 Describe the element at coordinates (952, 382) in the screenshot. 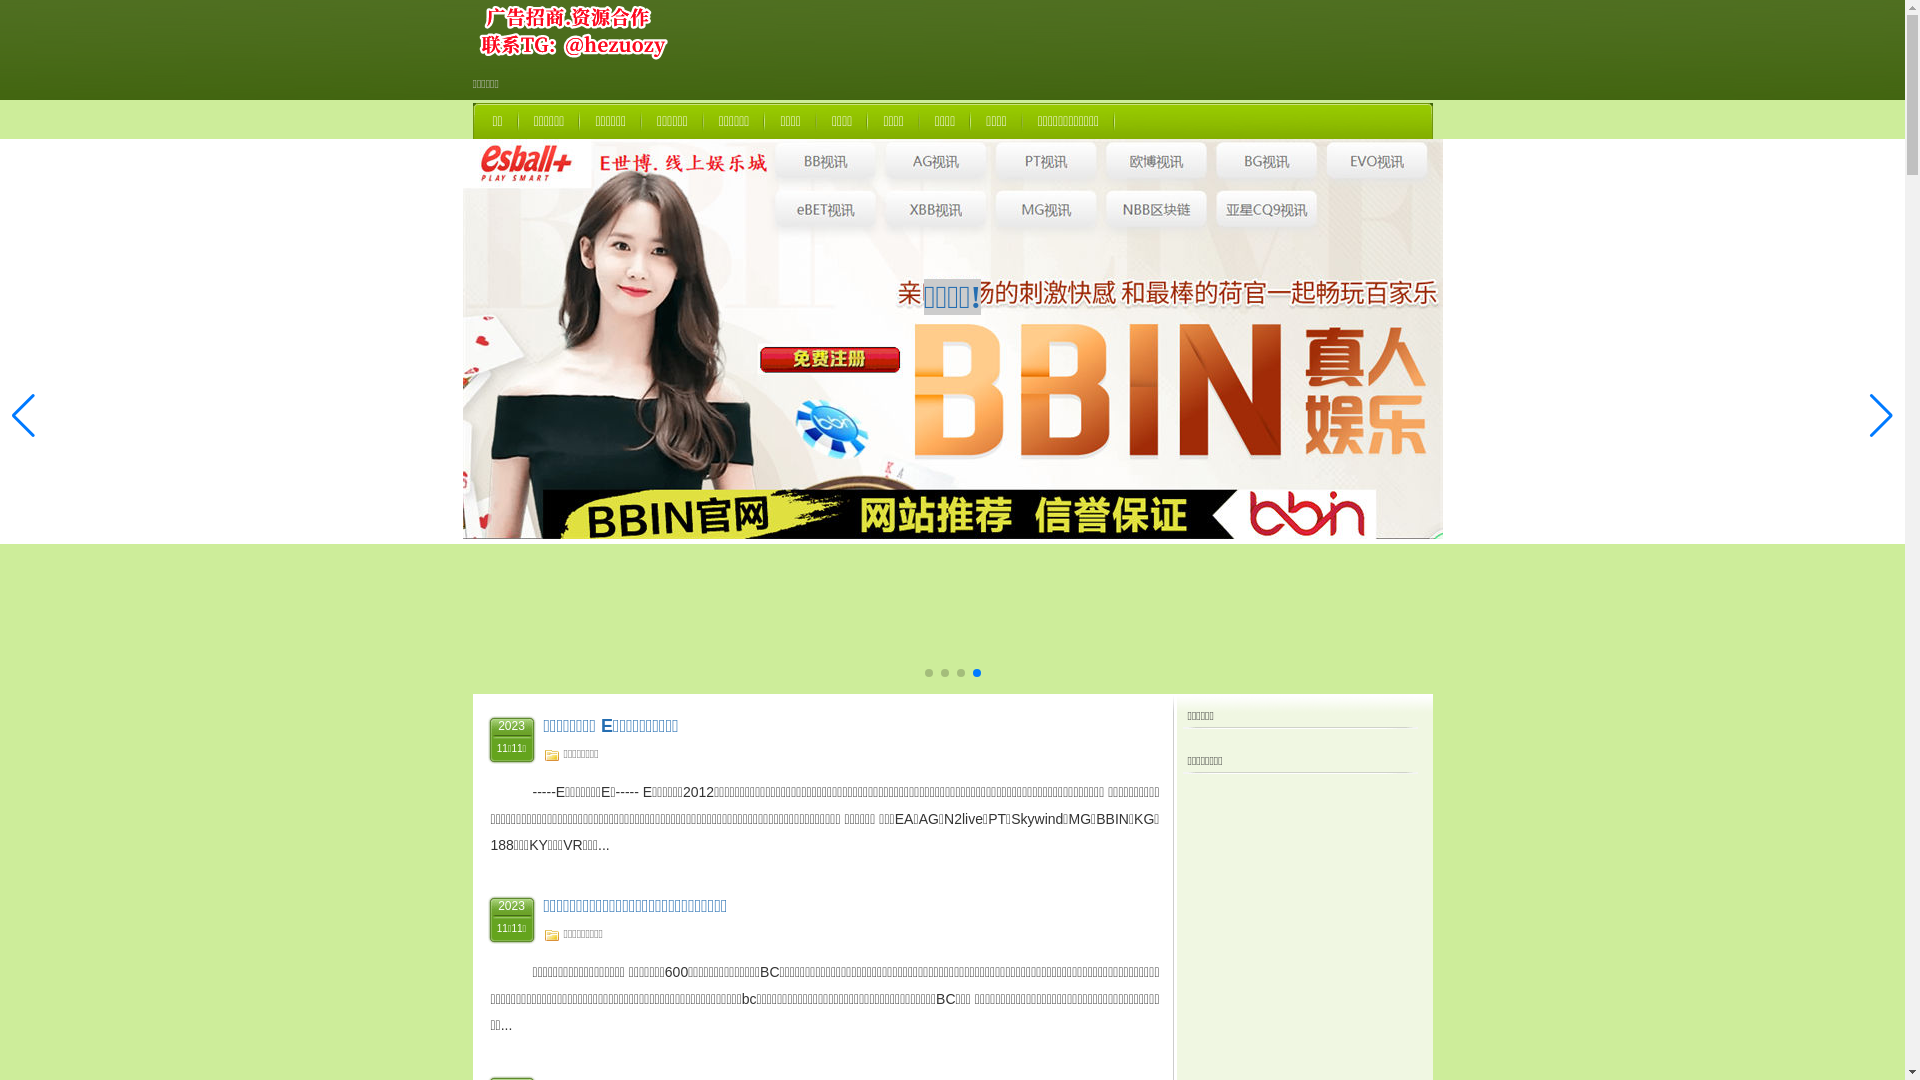

I see `.` at that location.